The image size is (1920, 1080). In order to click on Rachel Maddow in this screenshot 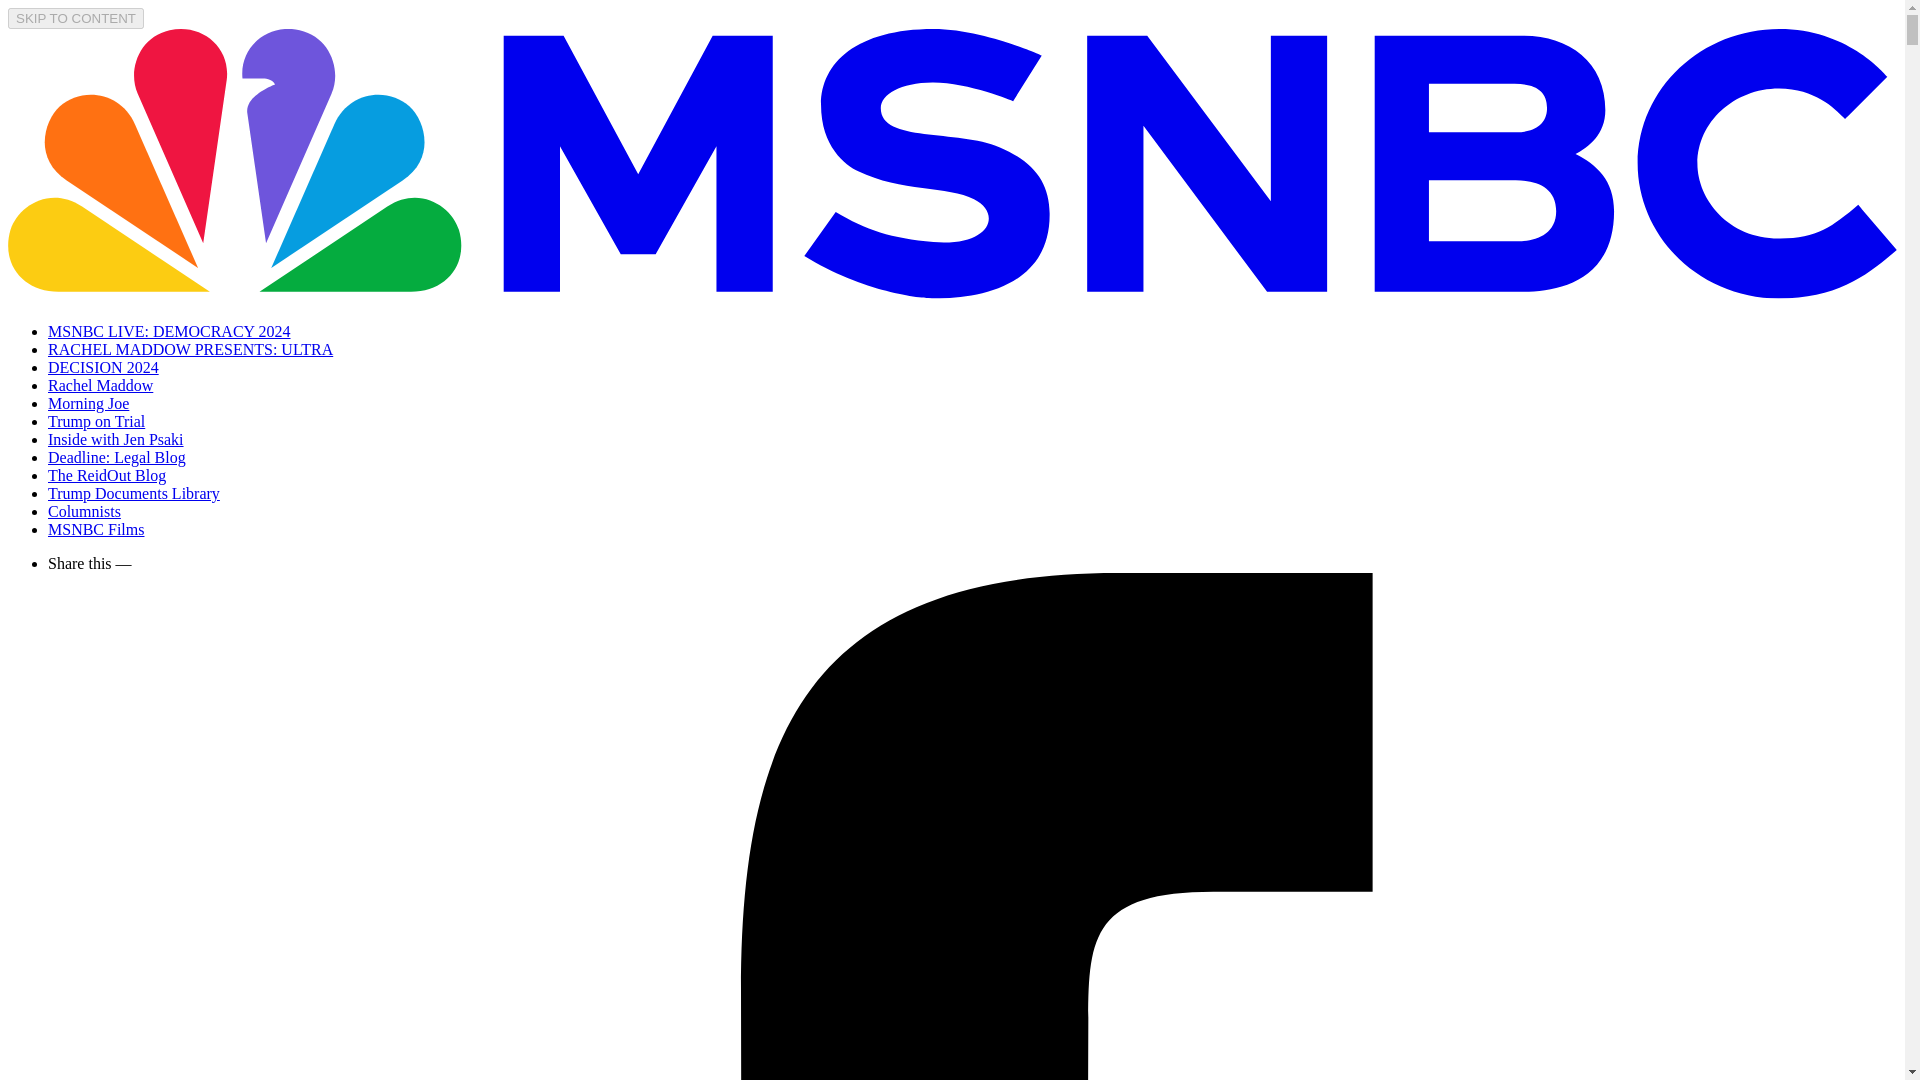, I will do `click(100, 385)`.